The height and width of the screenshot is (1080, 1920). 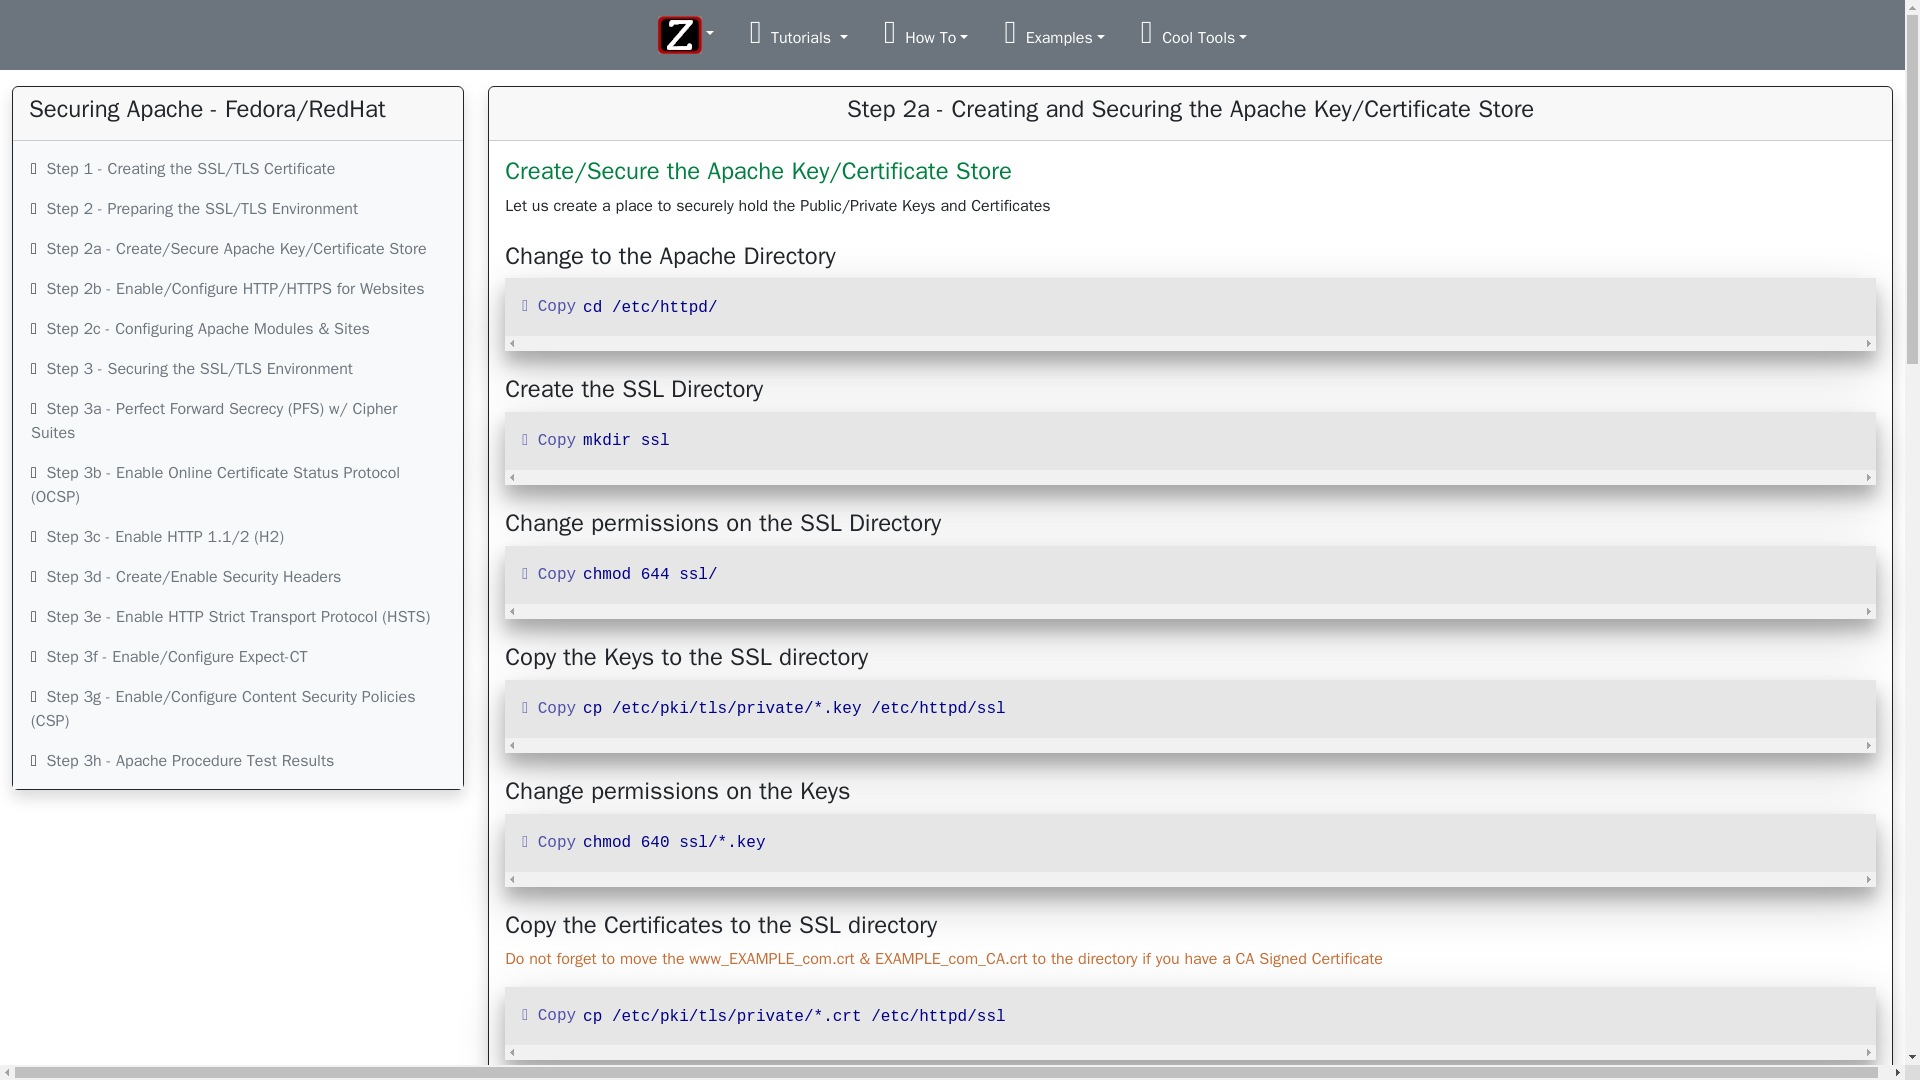 I want to click on  Examples, so click(x=1054, y=32).